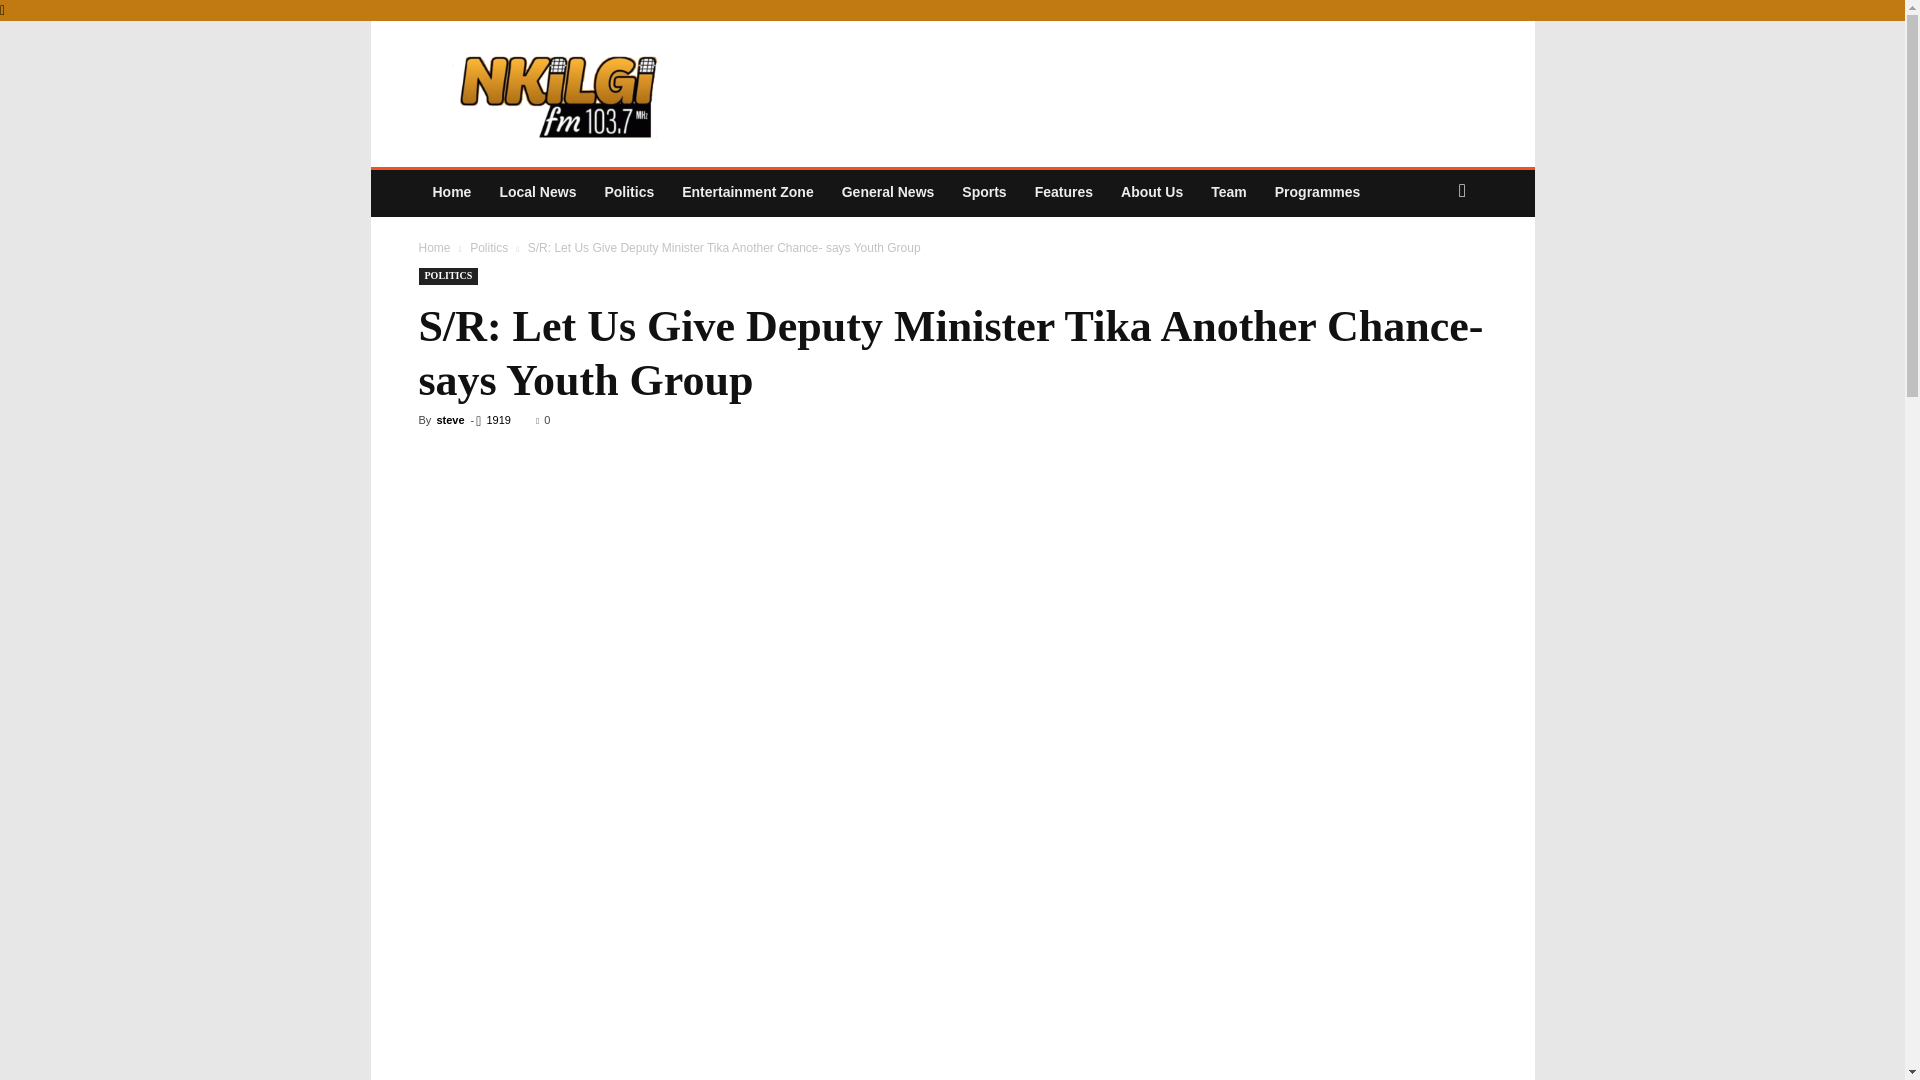 This screenshot has width=1920, height=1080. Describe the element at coordinates (448, 276) in the screenshot. I see `POLITICS` at that location.